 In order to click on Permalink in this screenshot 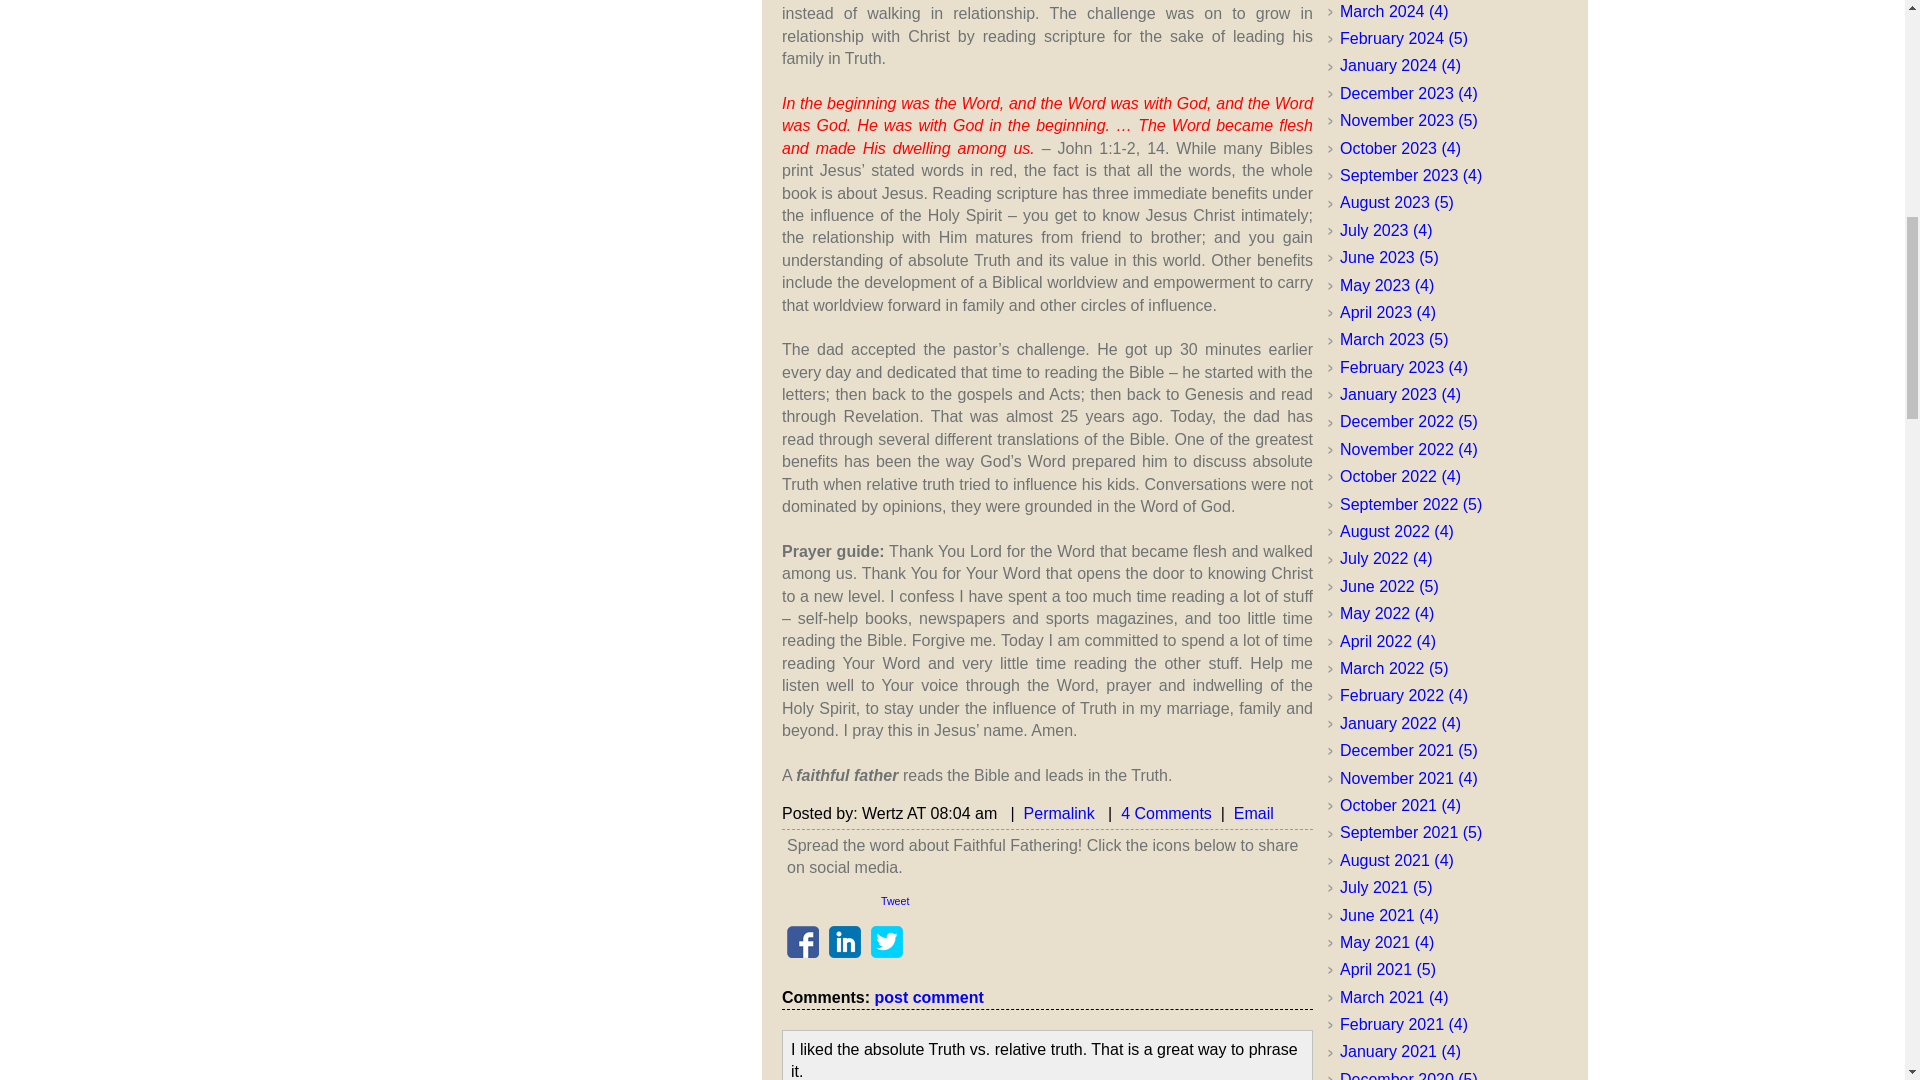, I will do `click(1058, 812)`.